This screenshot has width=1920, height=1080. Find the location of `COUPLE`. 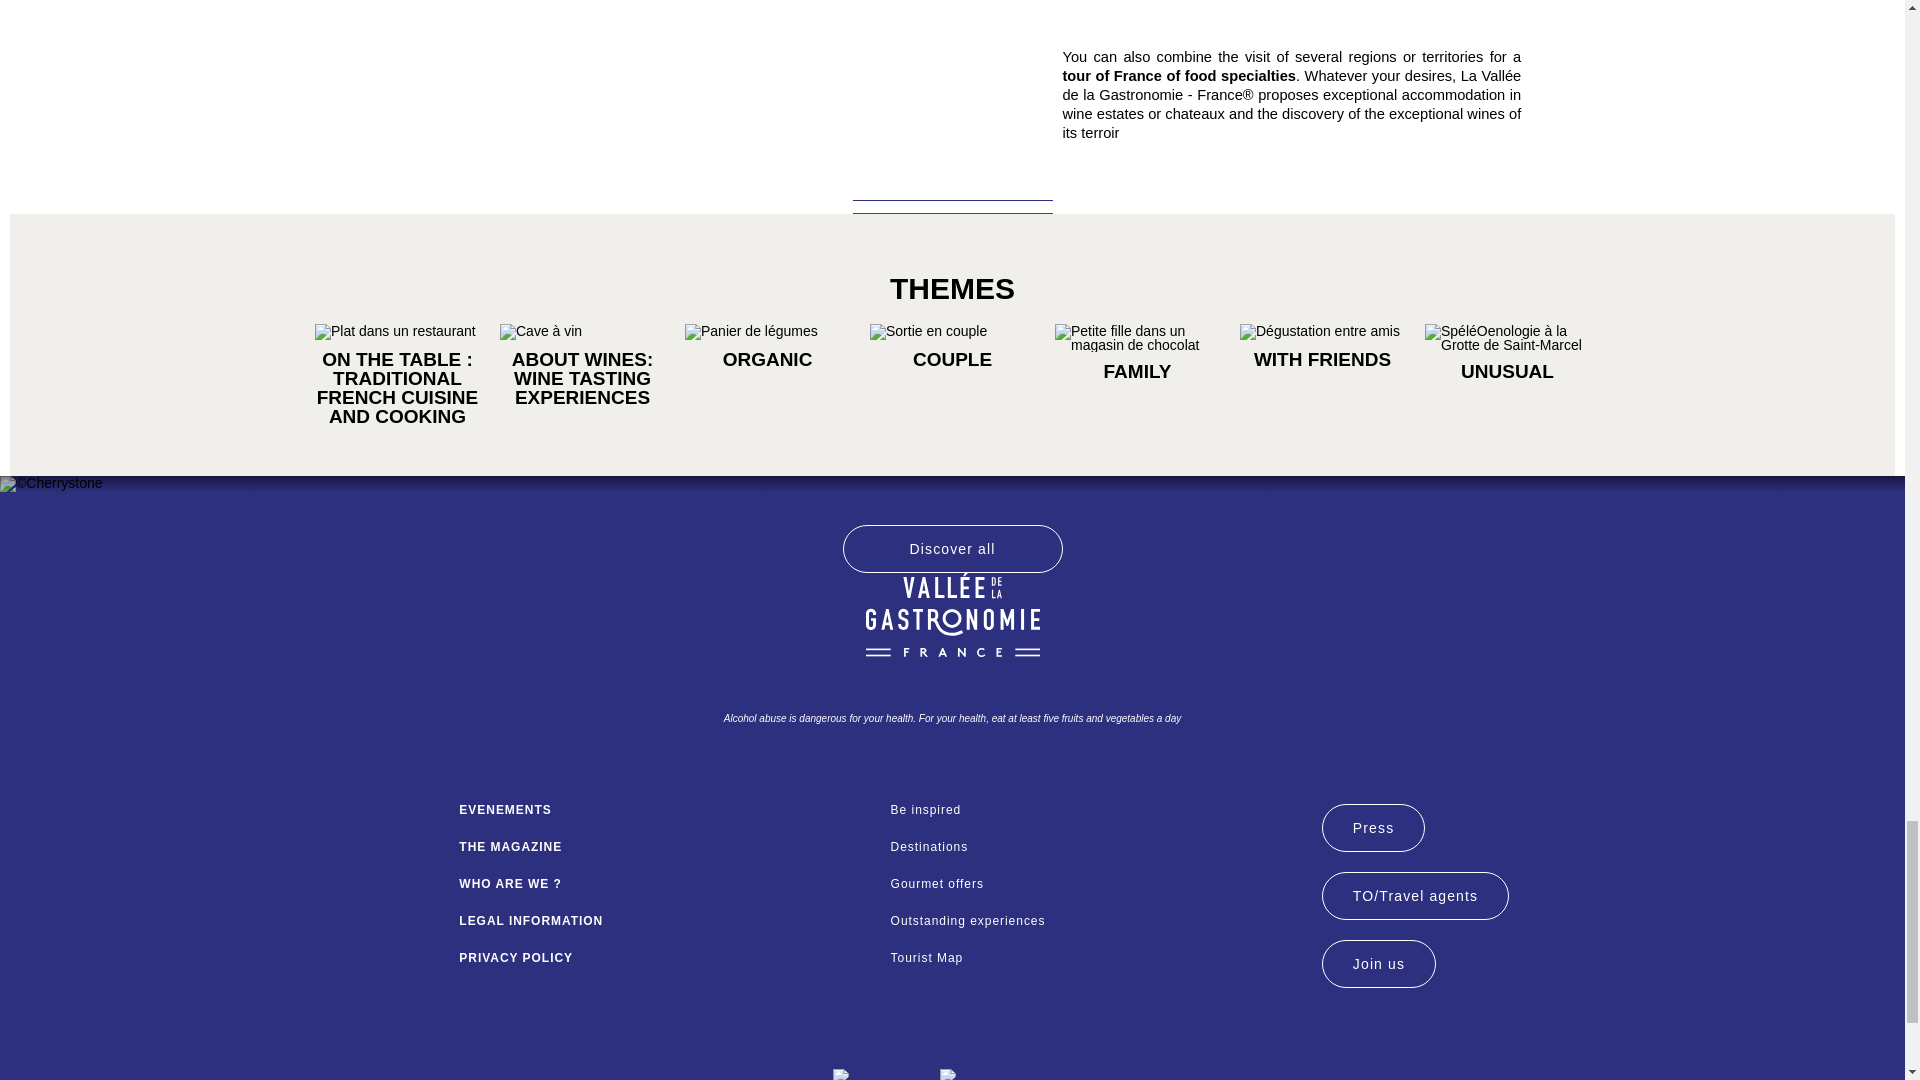

COUPLE is located at coordinates (952, 359).